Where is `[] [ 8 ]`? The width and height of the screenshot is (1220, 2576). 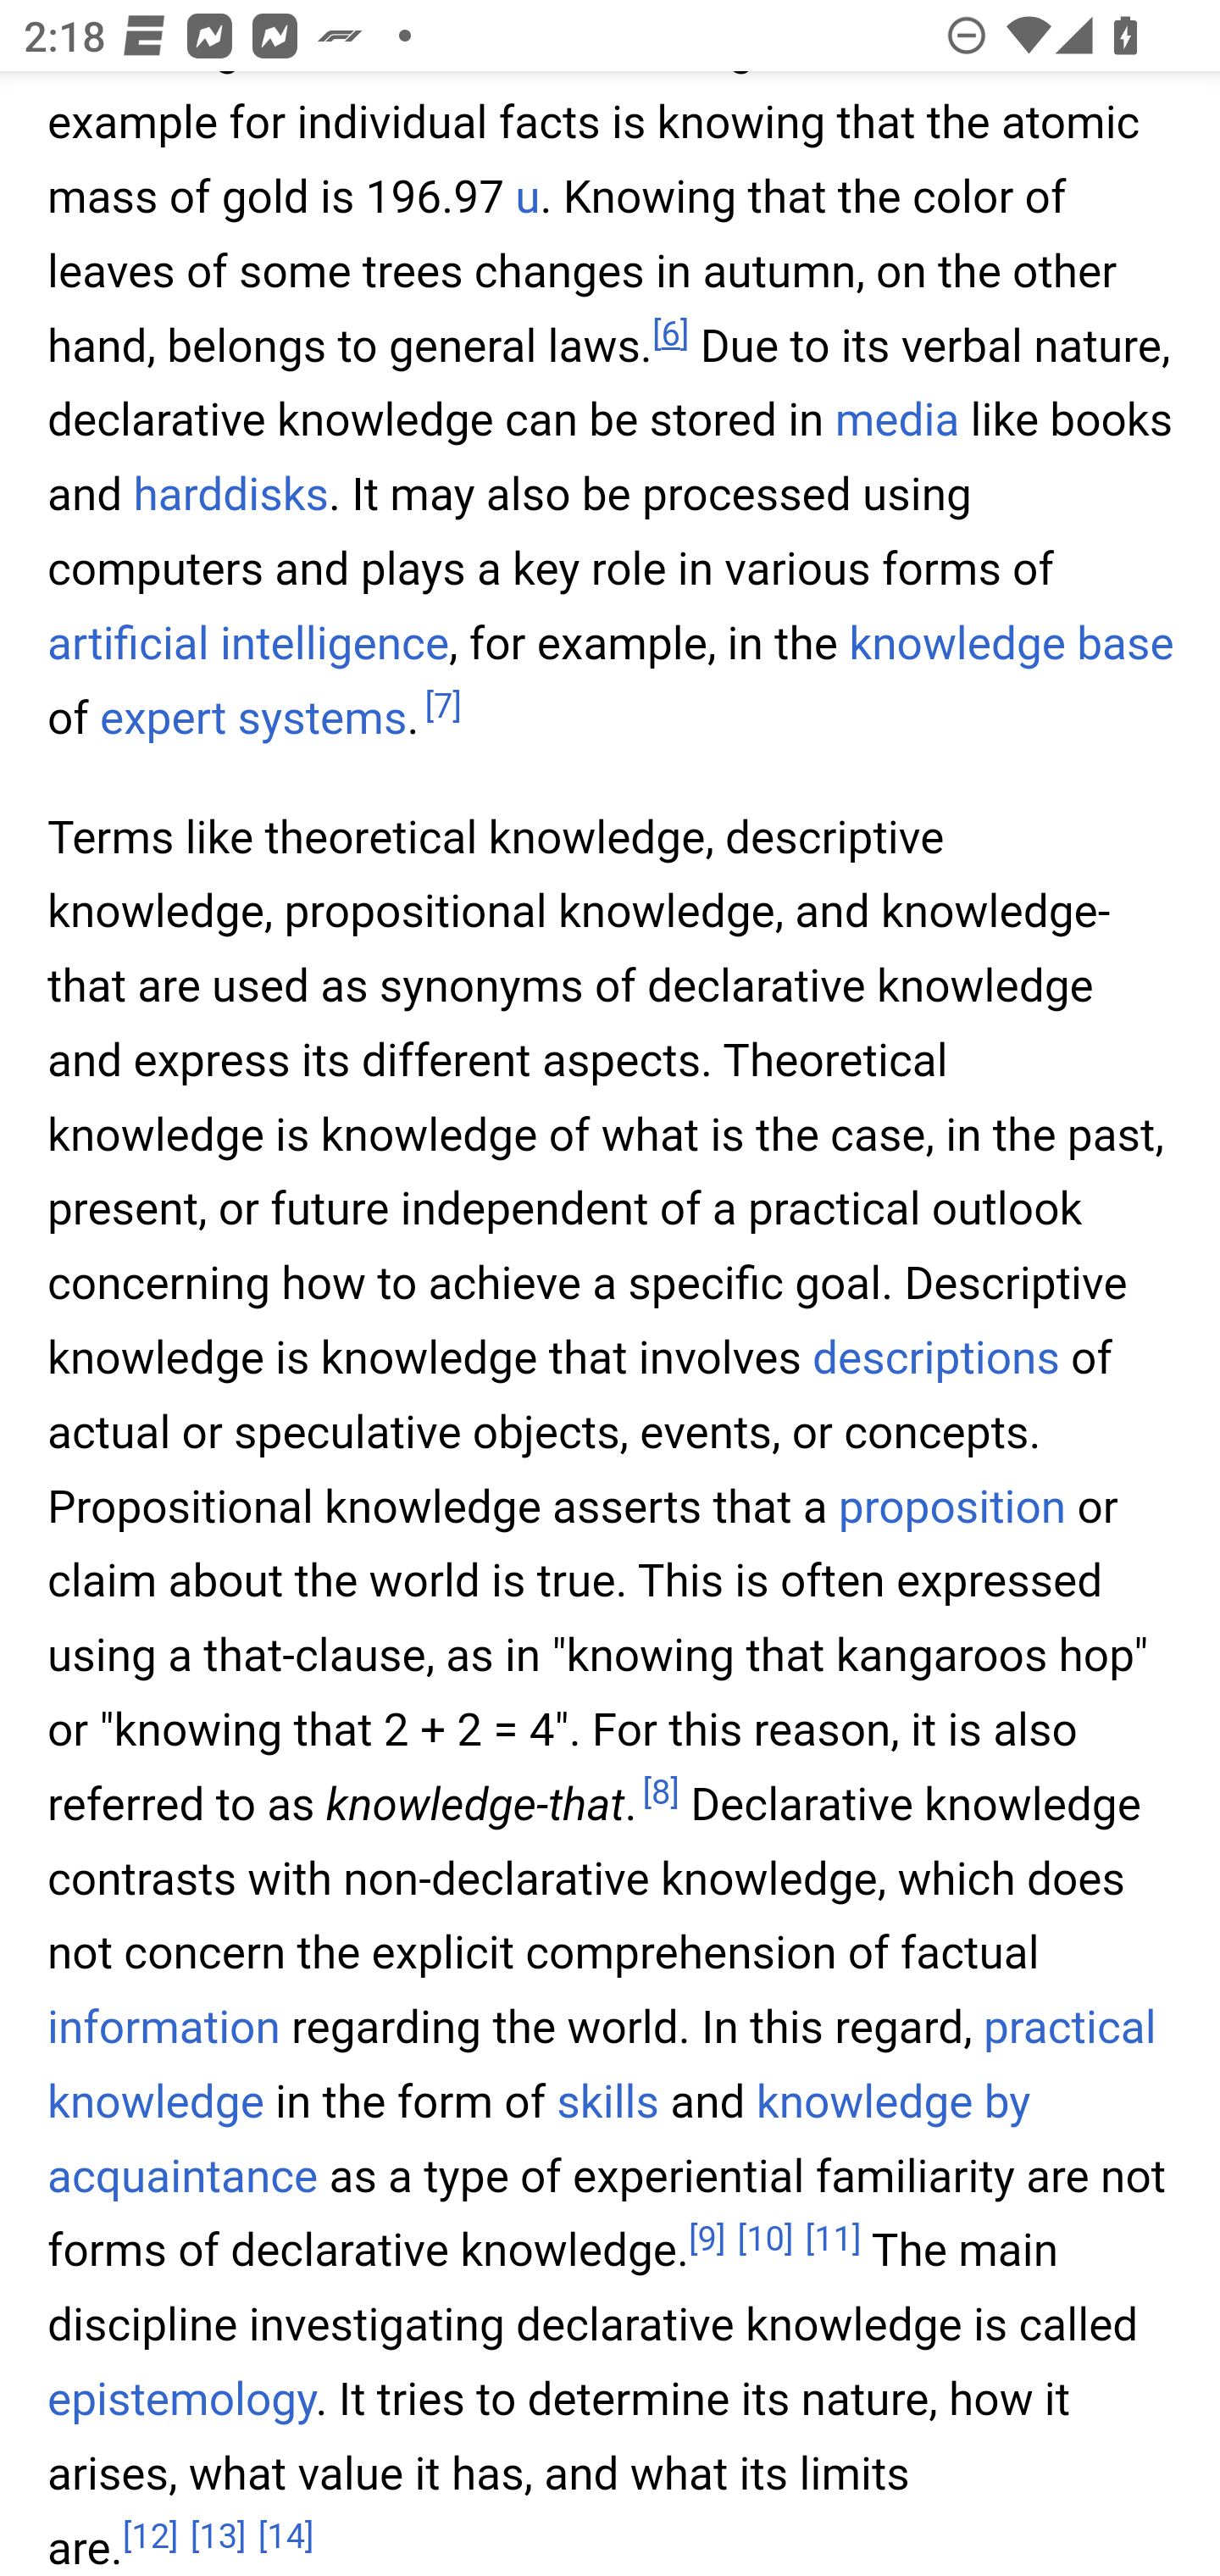
[] [ 8 ] is located at coordinates (661, 1794).